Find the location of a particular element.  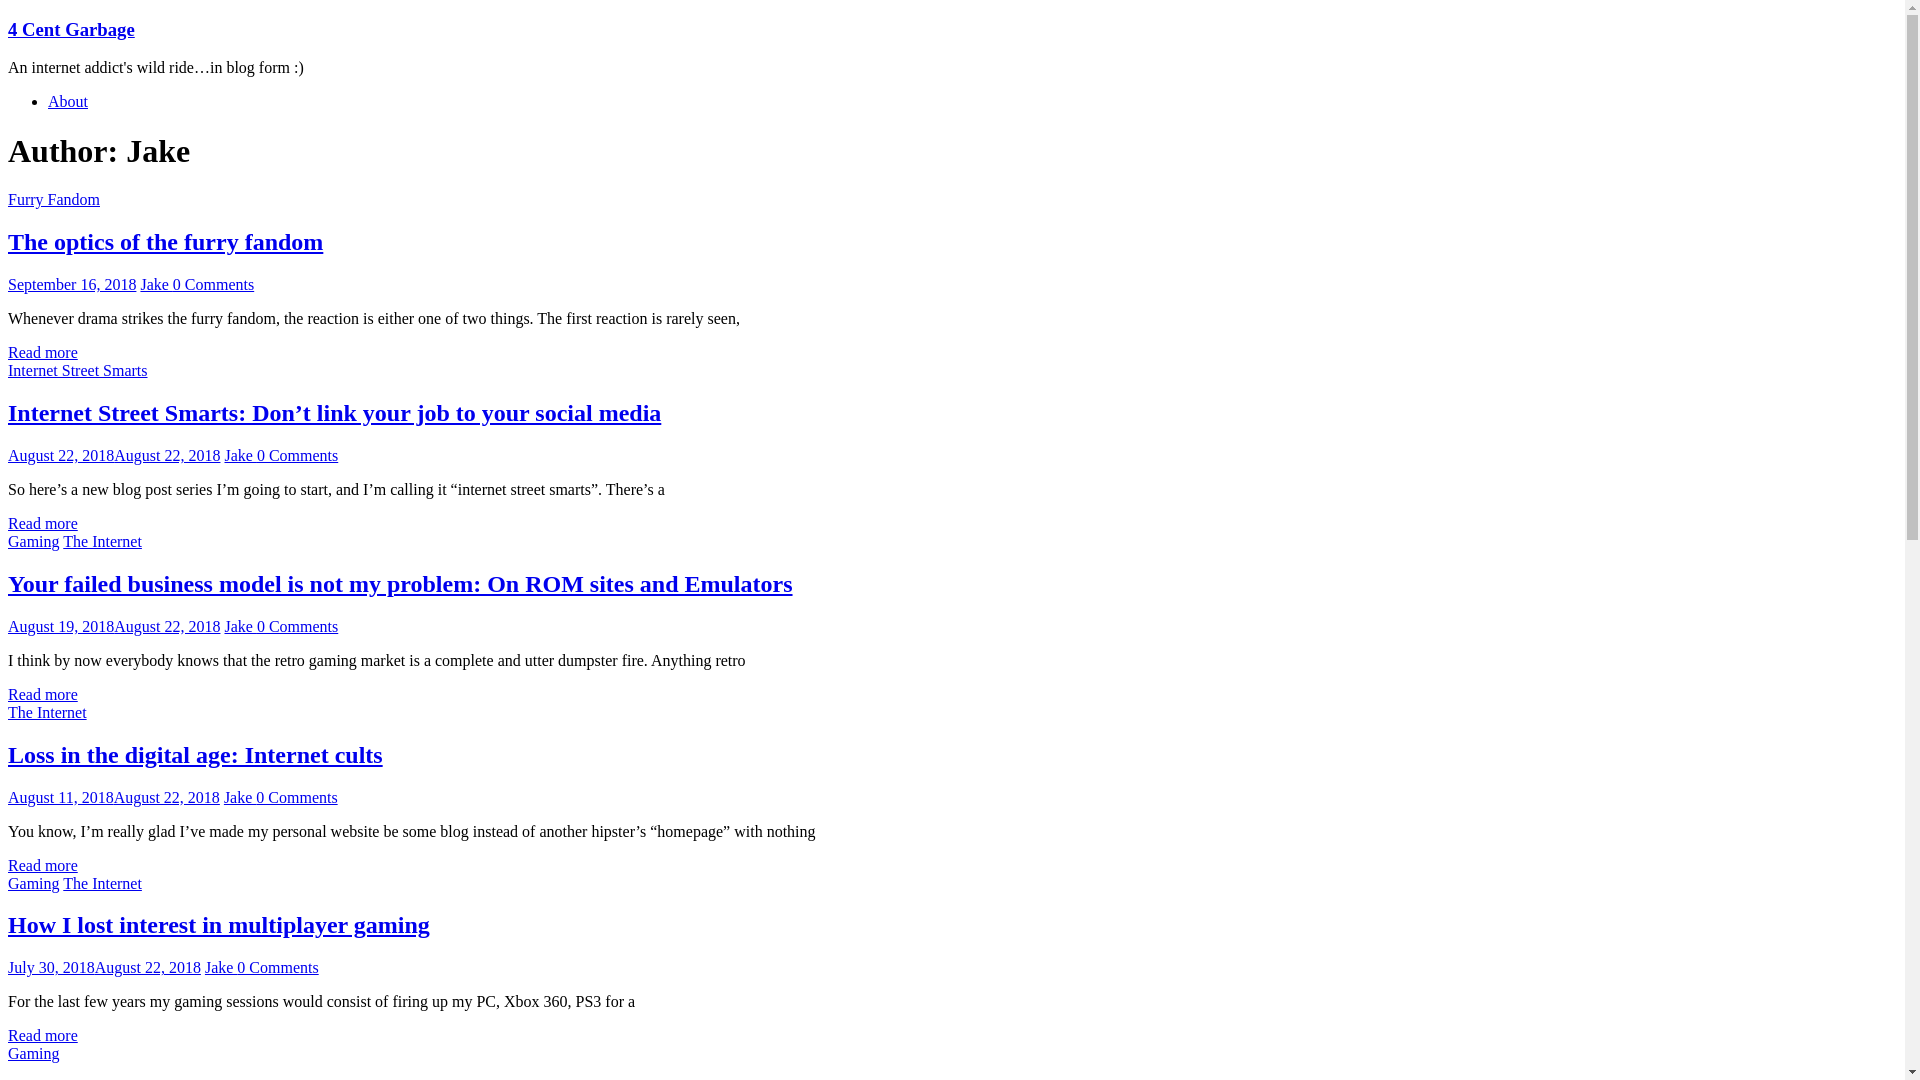

August 22, 2018August 22, 2018 is located at coordinates (114, 455).